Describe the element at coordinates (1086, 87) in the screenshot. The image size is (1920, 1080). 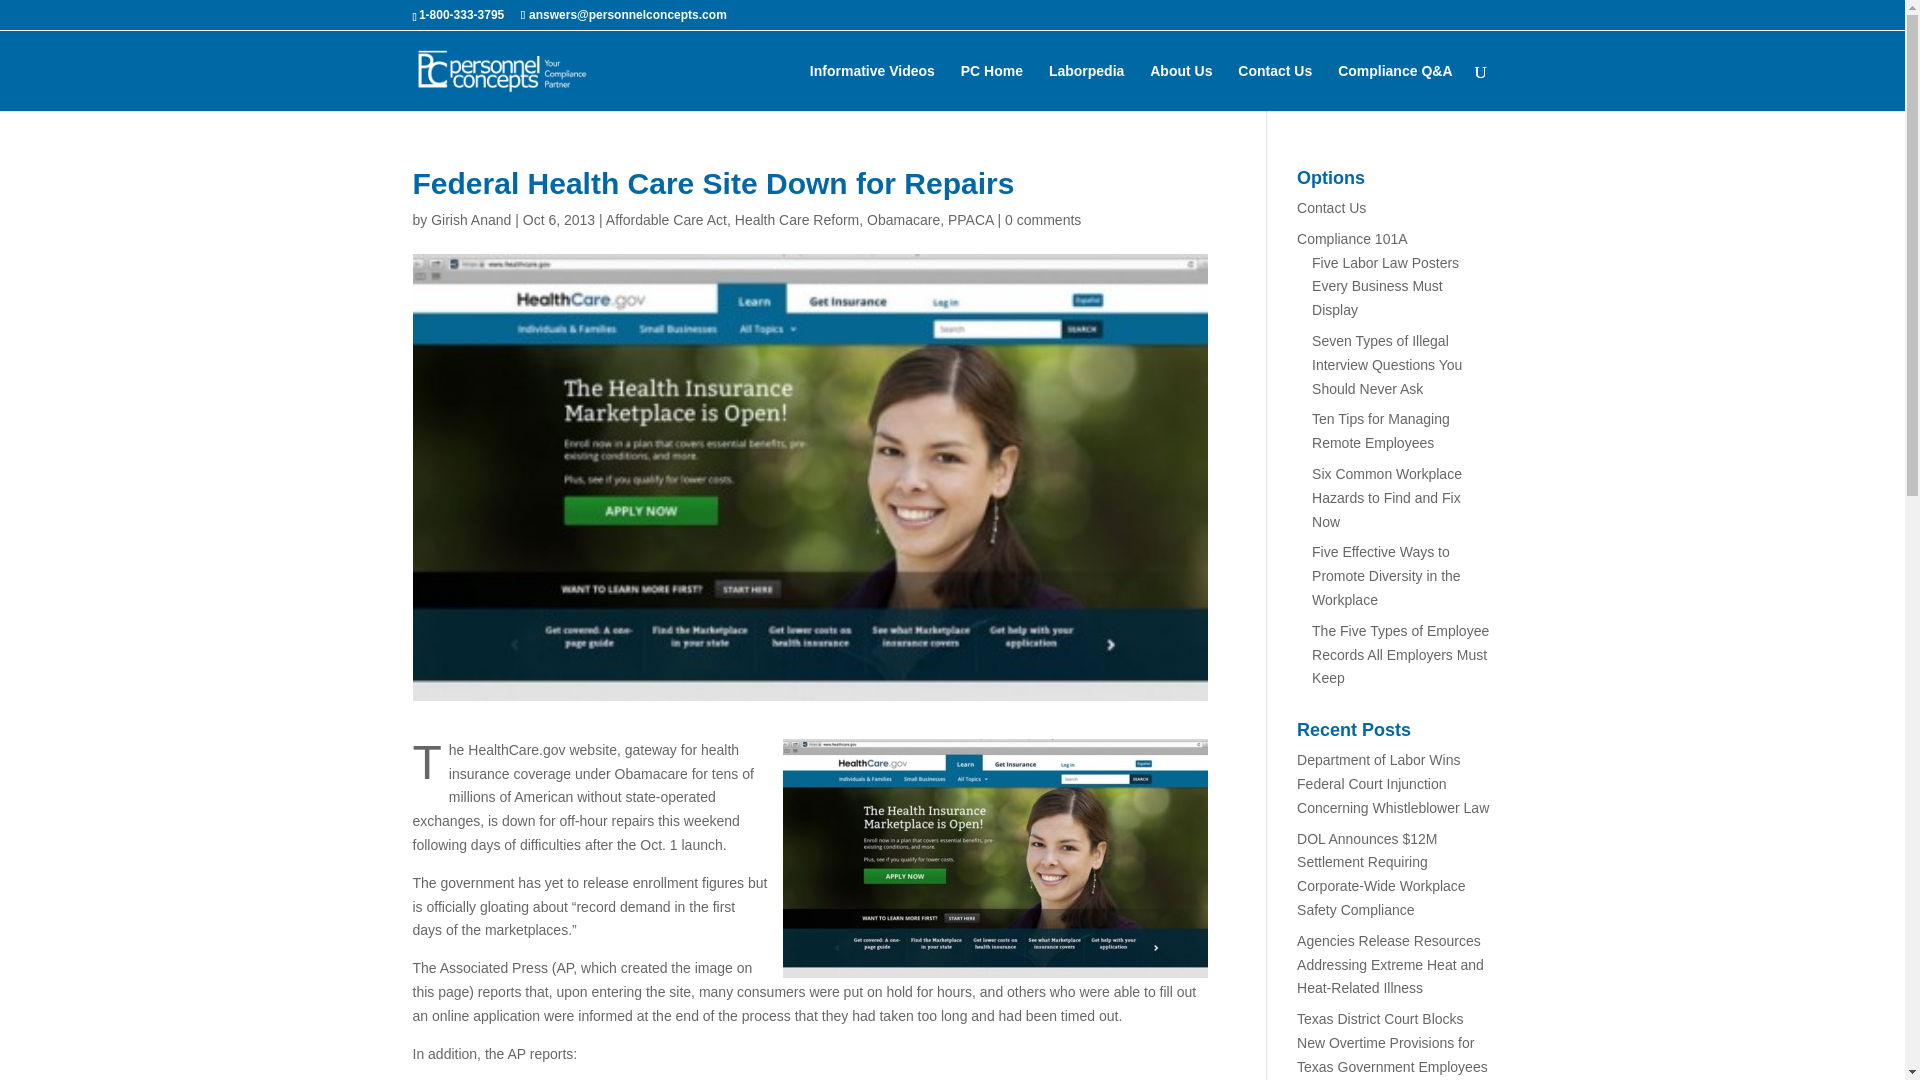
I see `Laborpedia` at that location.